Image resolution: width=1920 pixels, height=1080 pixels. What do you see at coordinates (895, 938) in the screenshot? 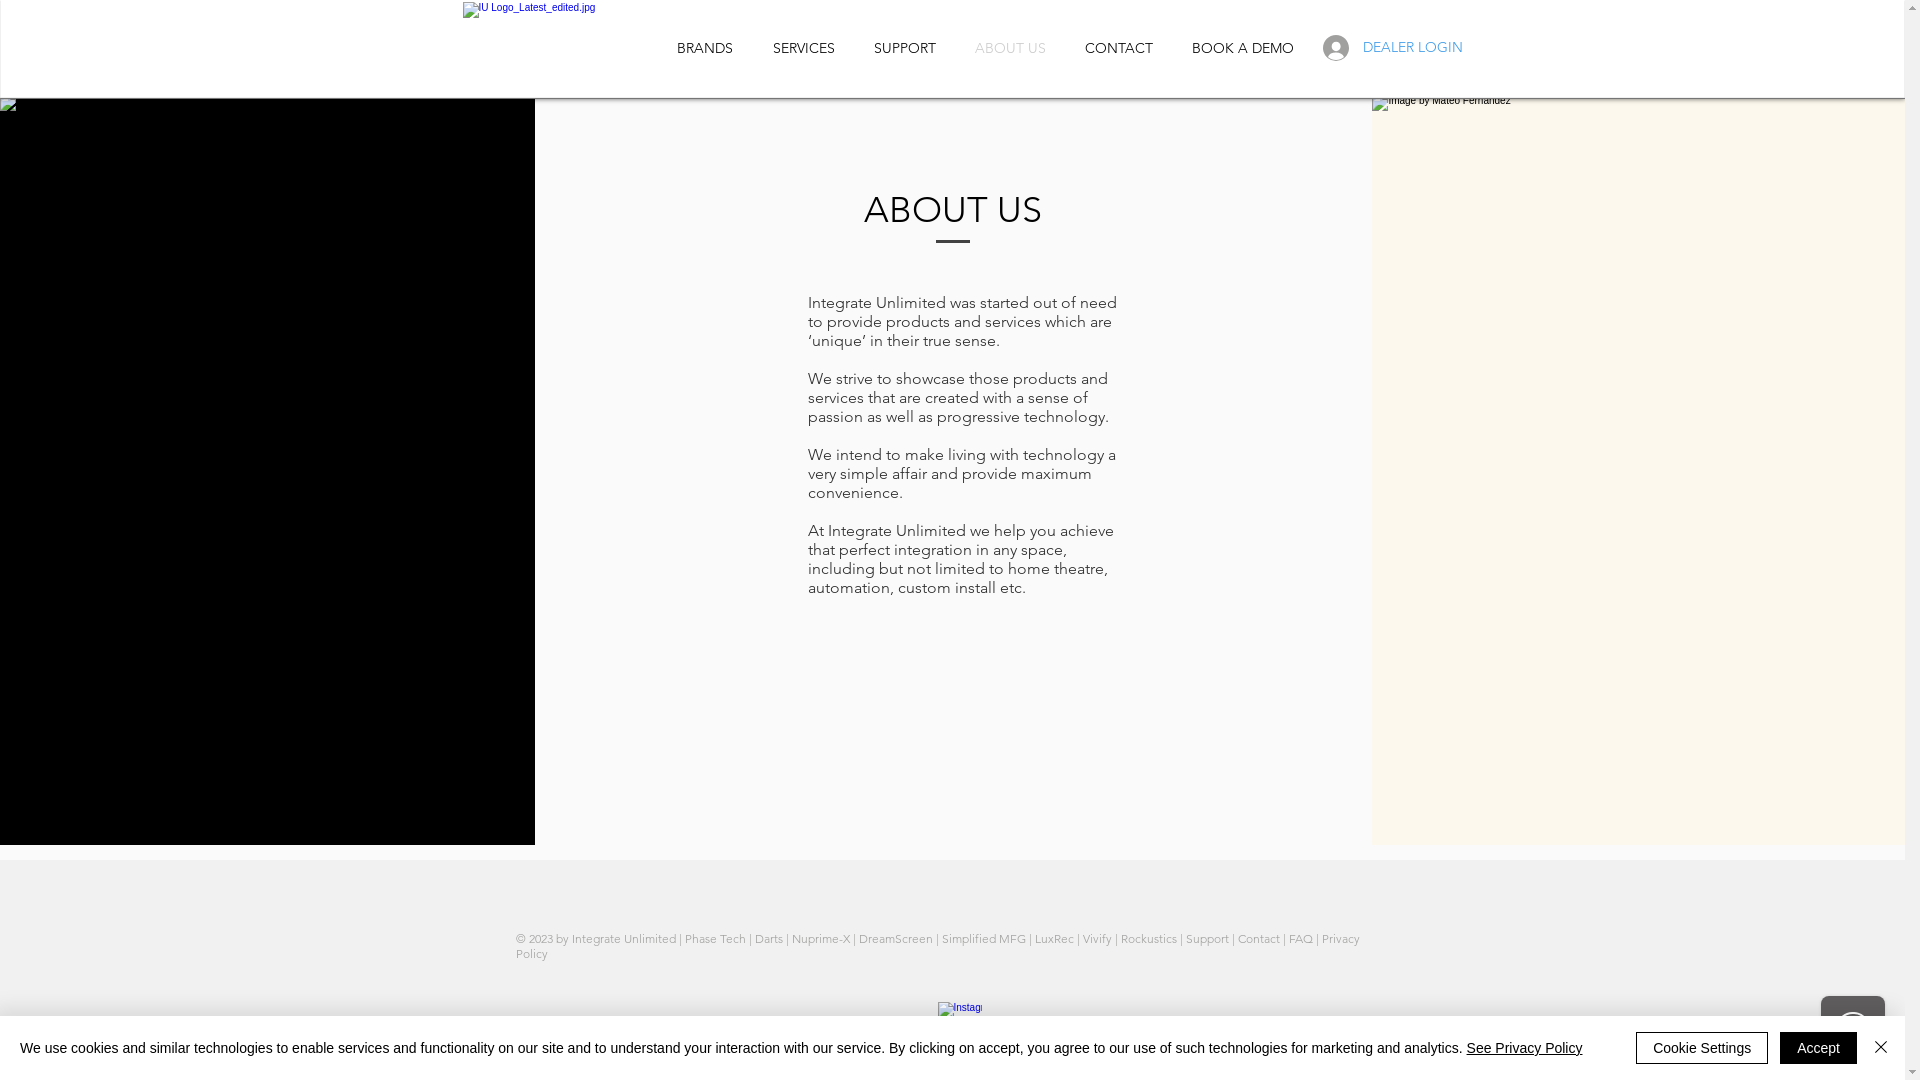
I see `DreamScreen` at bounding box center [895, 938].